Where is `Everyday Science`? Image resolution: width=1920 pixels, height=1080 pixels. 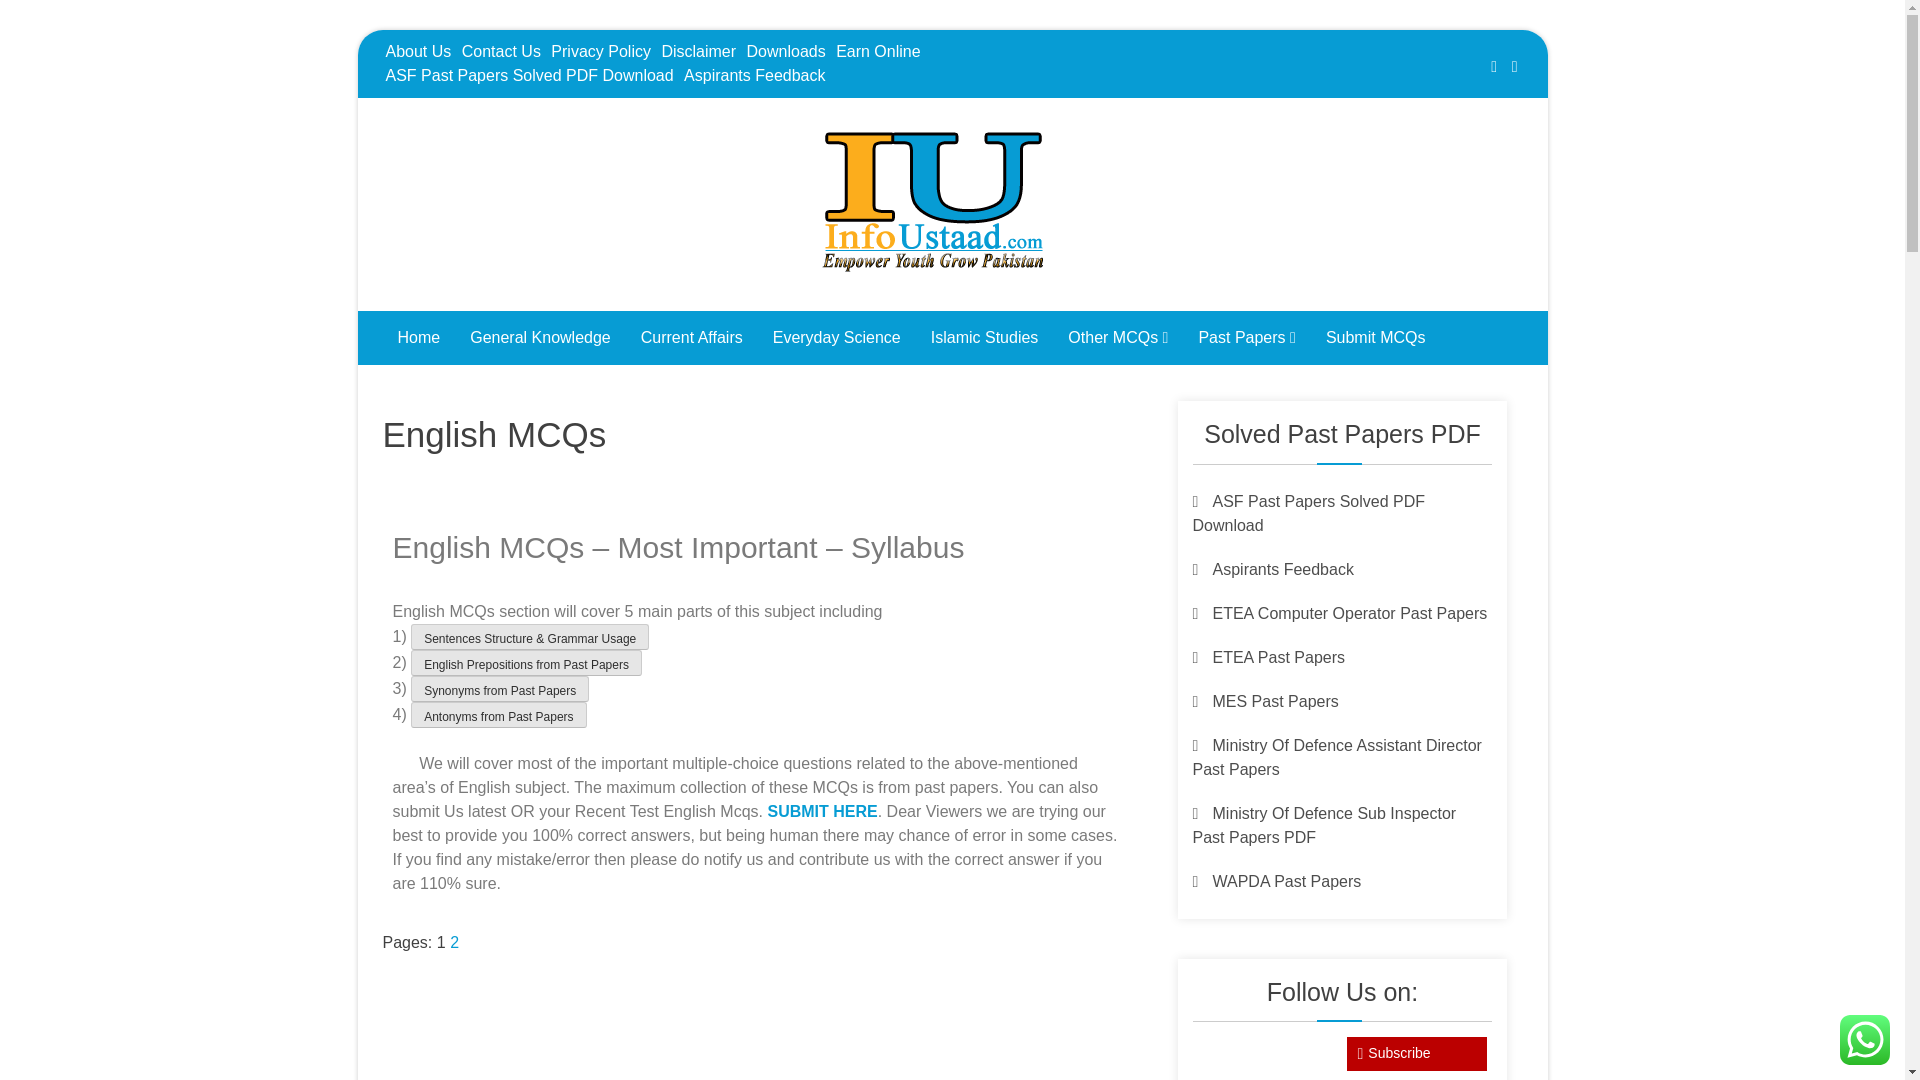 Everyday Science is located at coordinates (836, 338).